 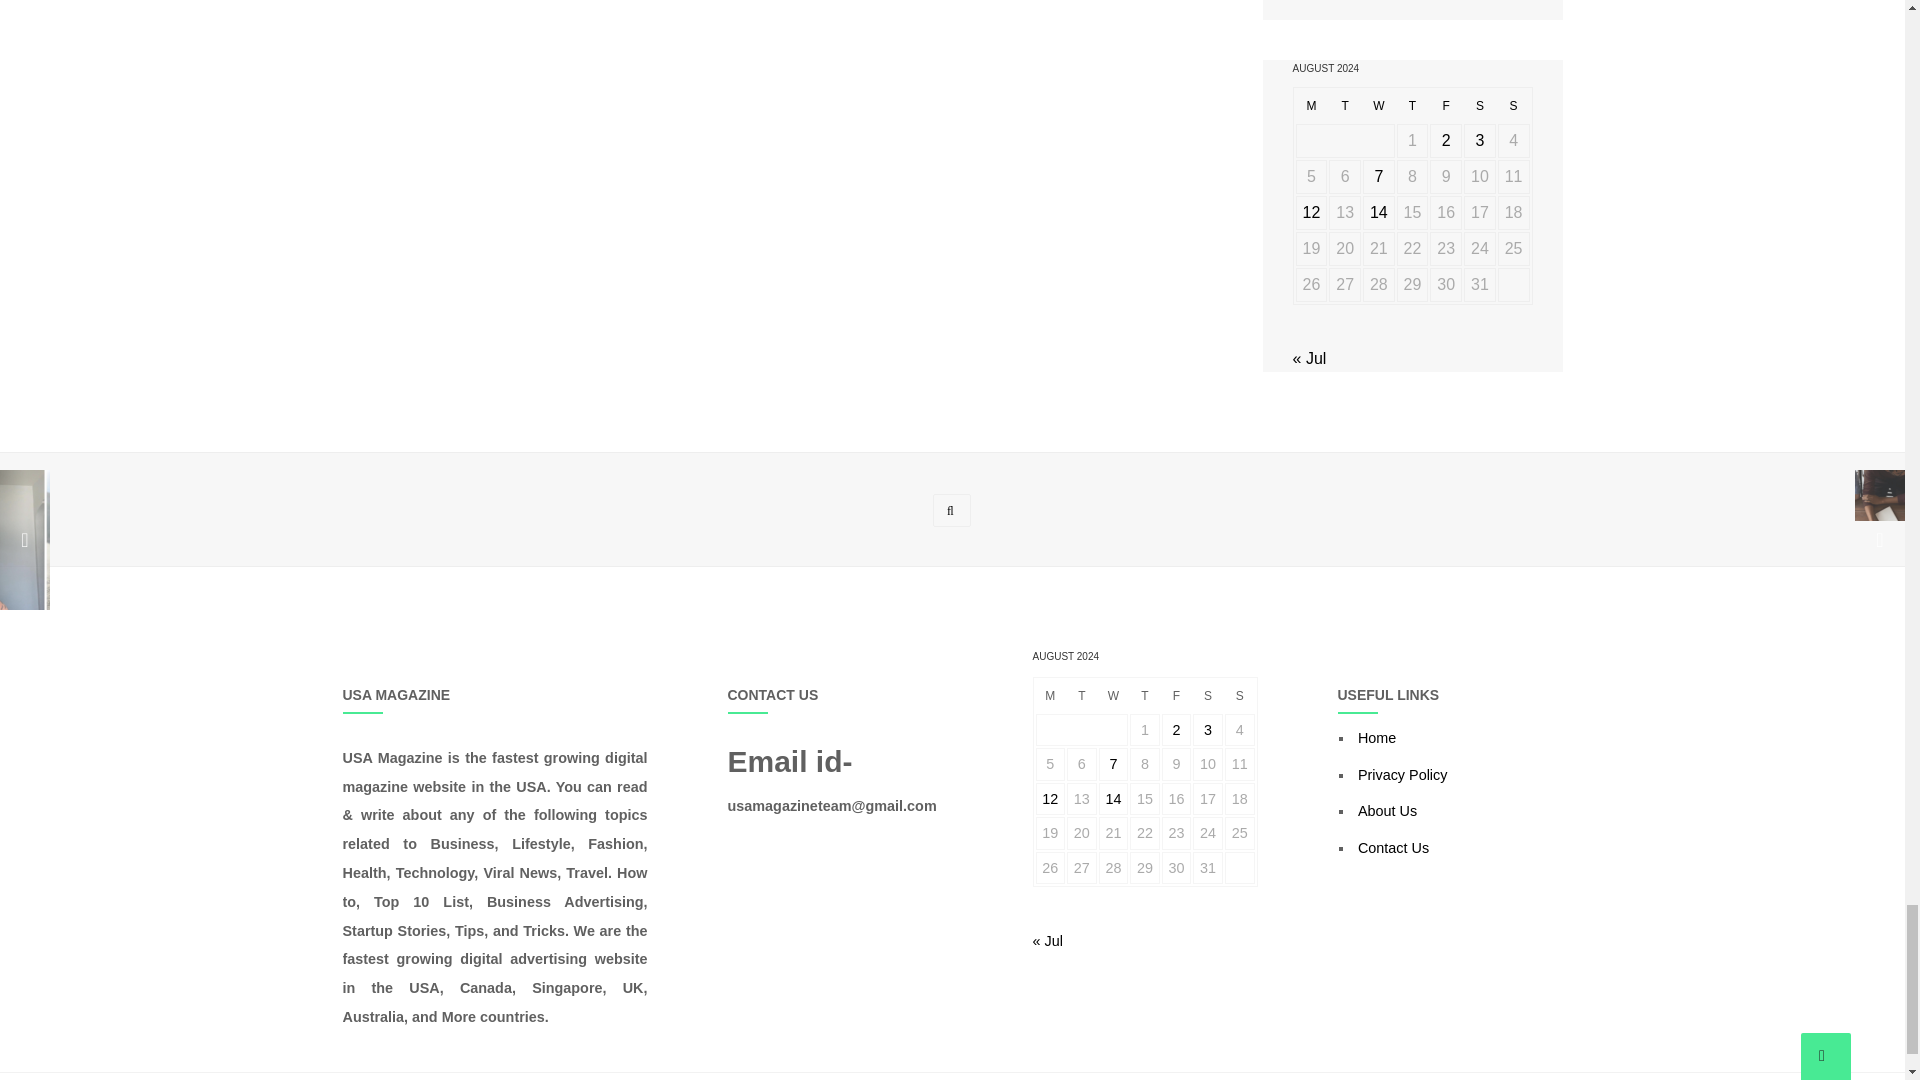 I want to click on Monday, so click(x=1312, y=106).